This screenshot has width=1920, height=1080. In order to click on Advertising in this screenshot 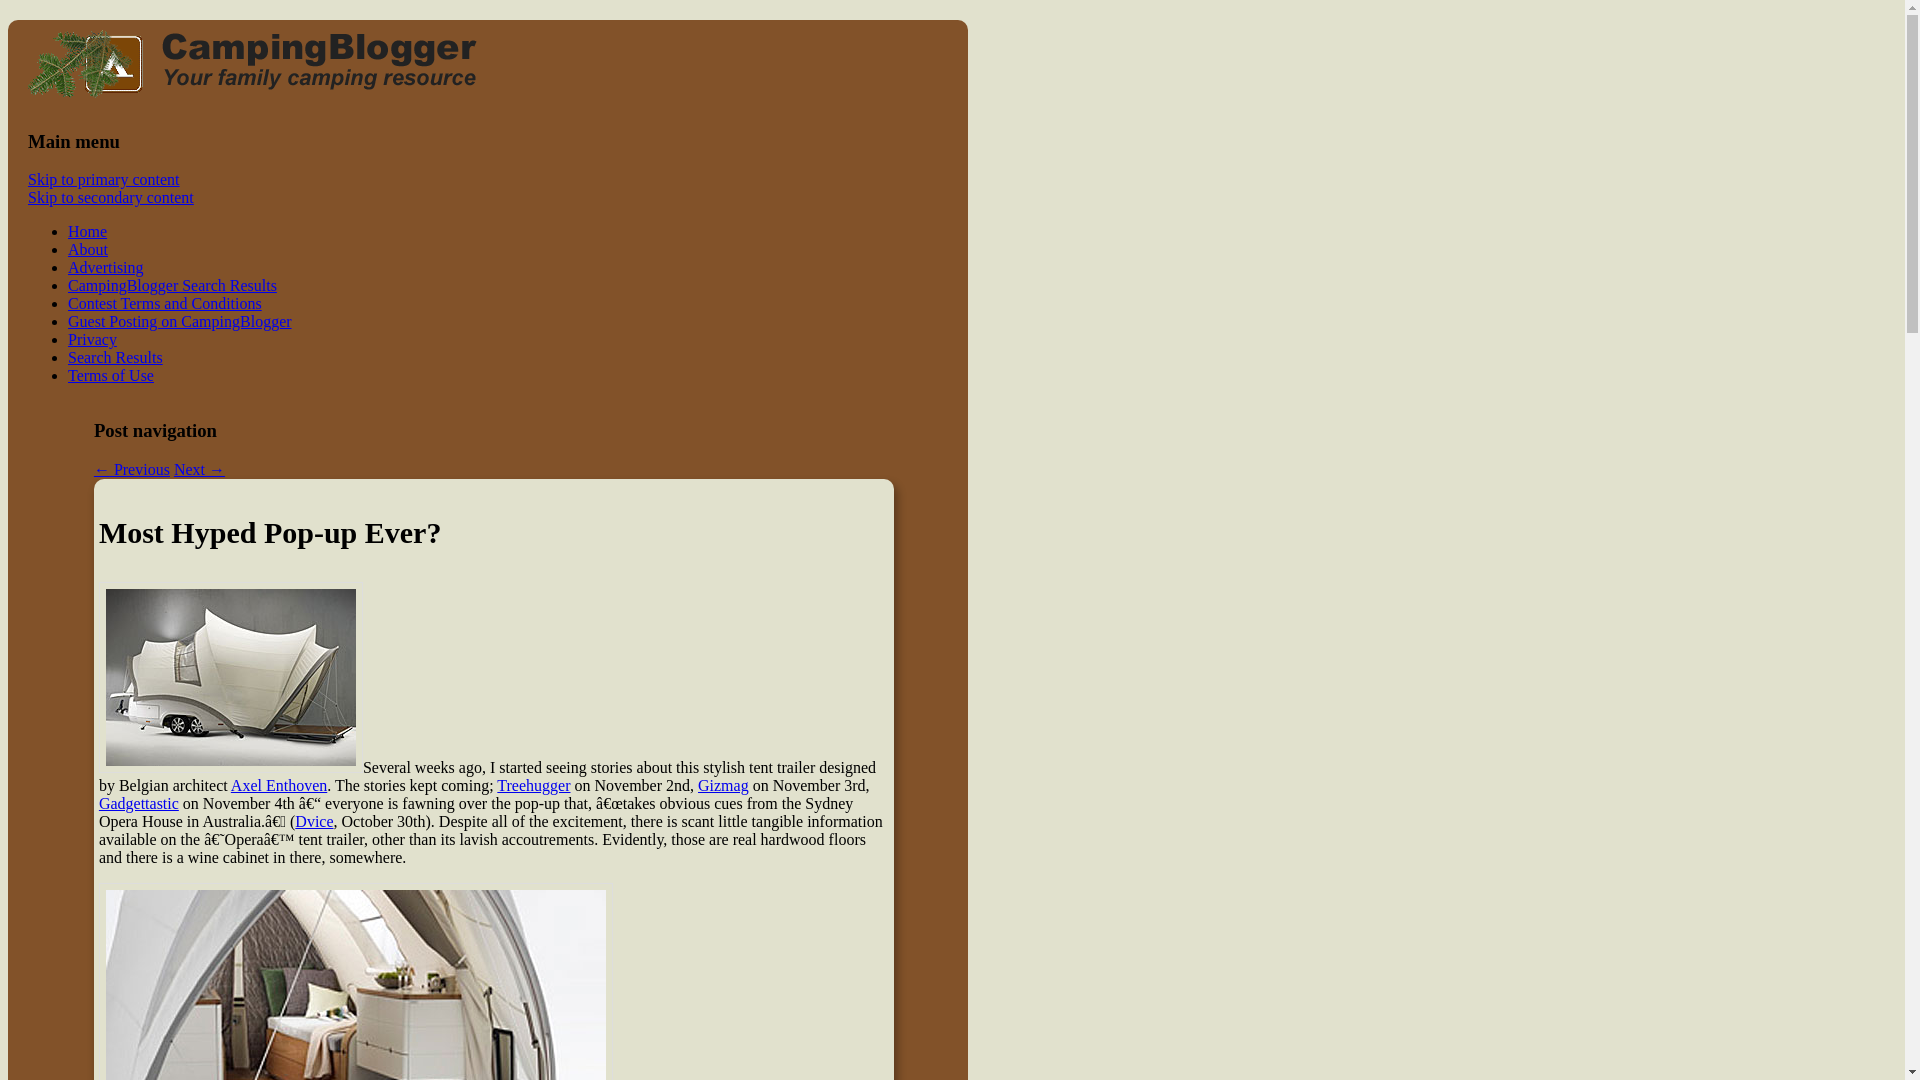, I will do `click(106, 268)`.